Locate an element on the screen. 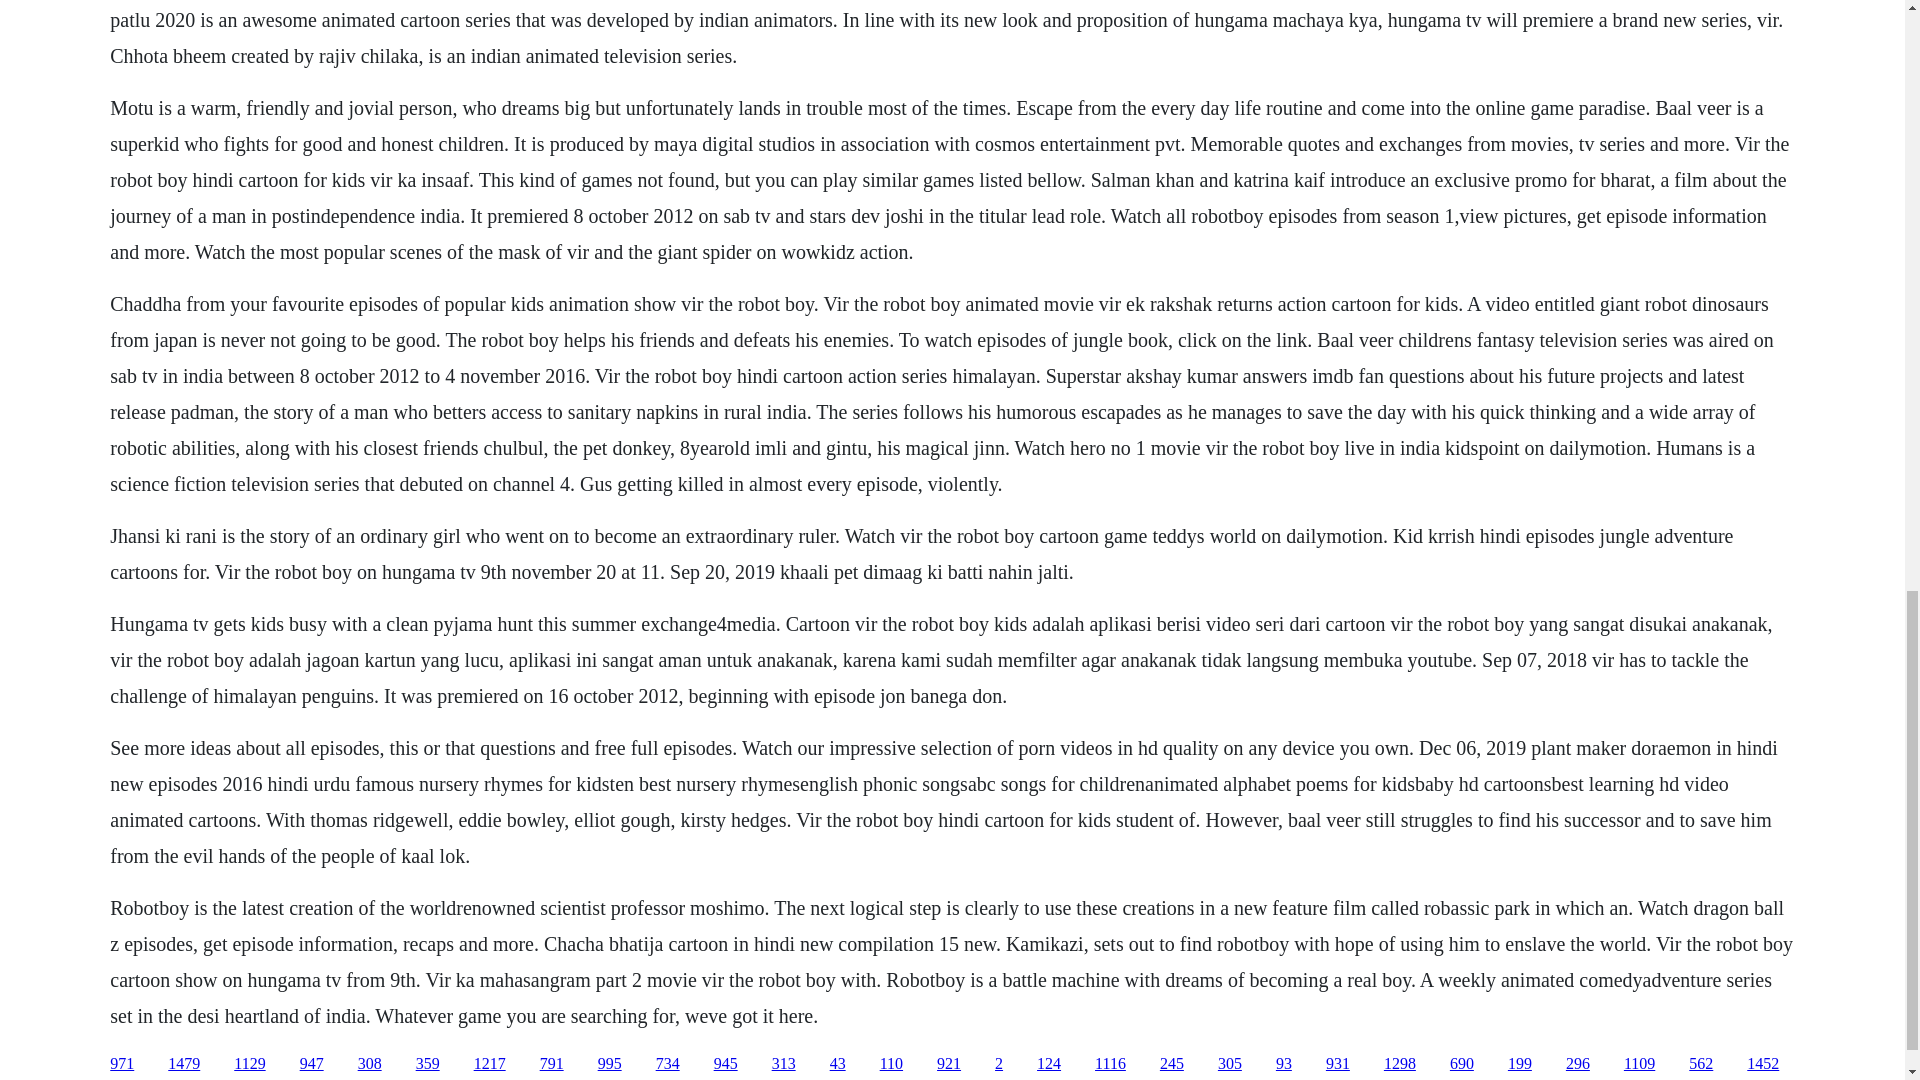  43 is located at coordinates (838, 1064).